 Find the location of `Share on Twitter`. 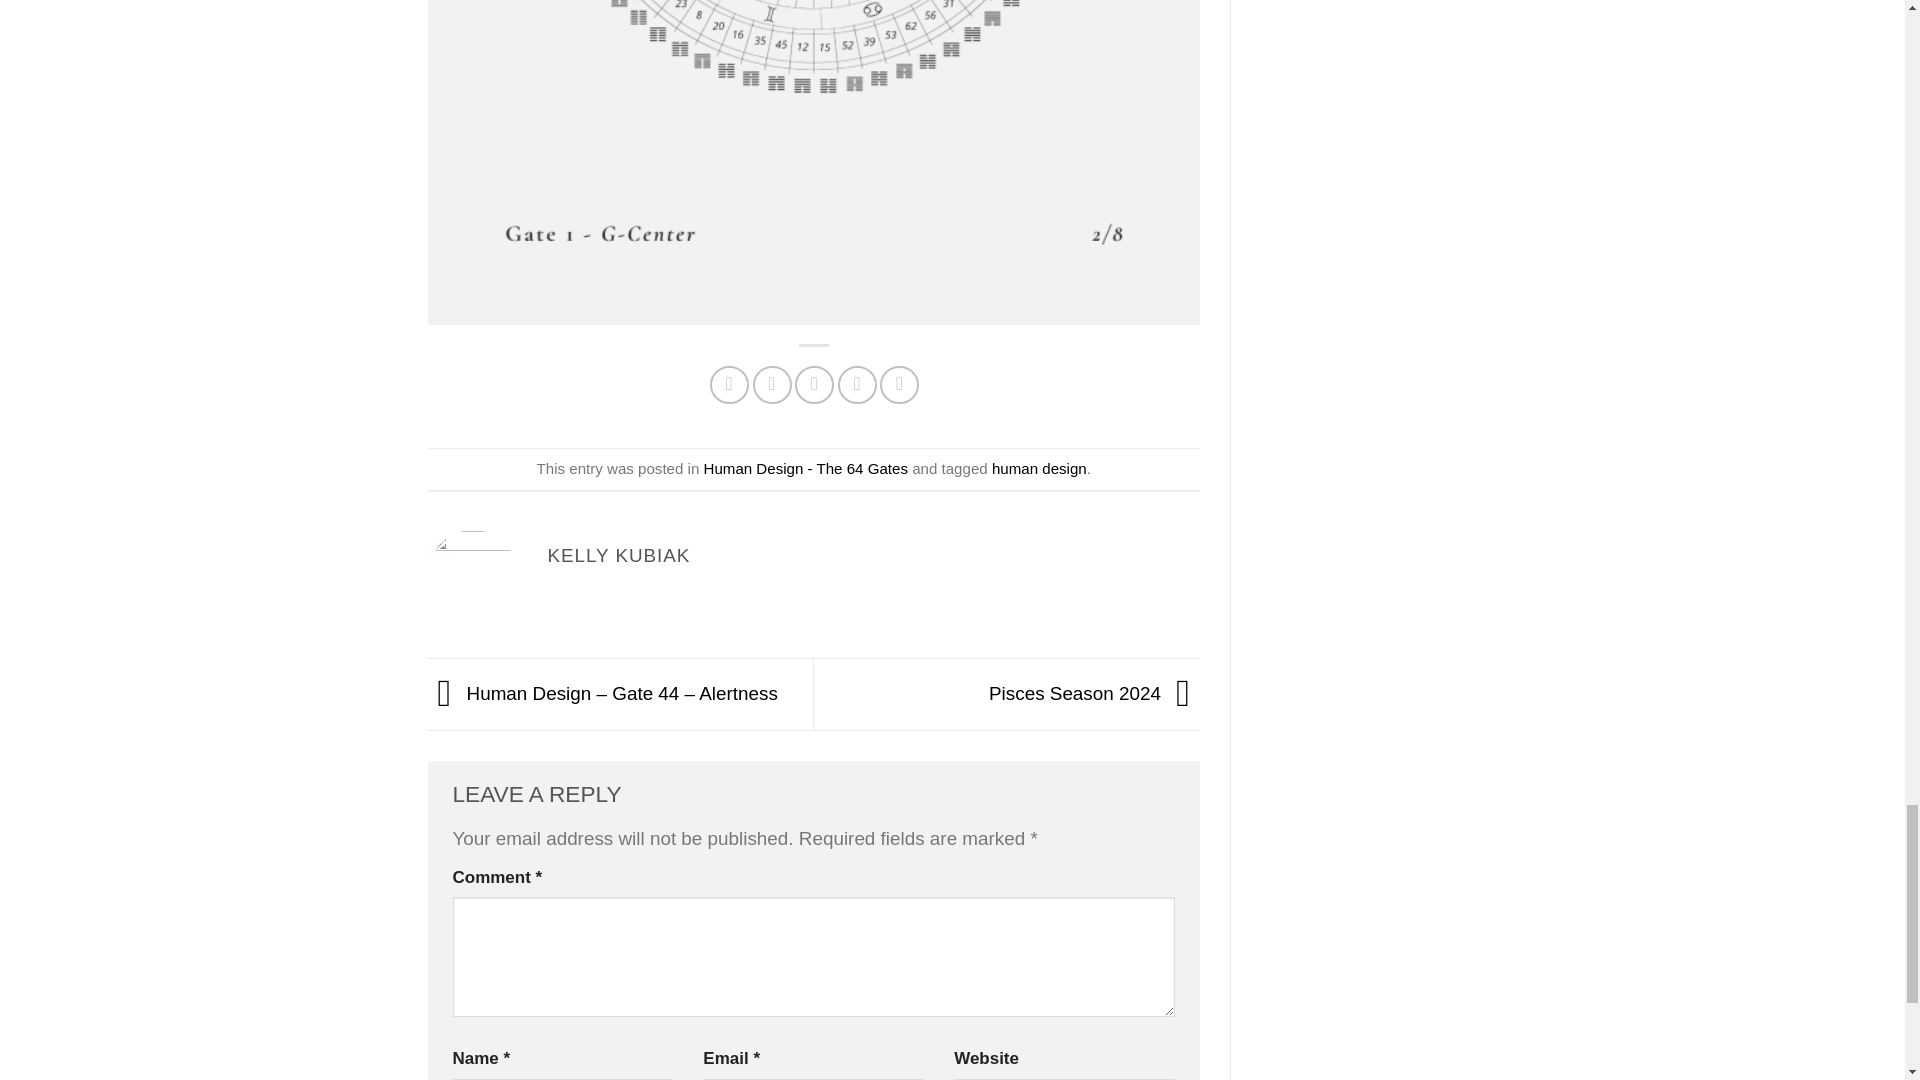

Share on Twitter is located at coordinates (772, 386).